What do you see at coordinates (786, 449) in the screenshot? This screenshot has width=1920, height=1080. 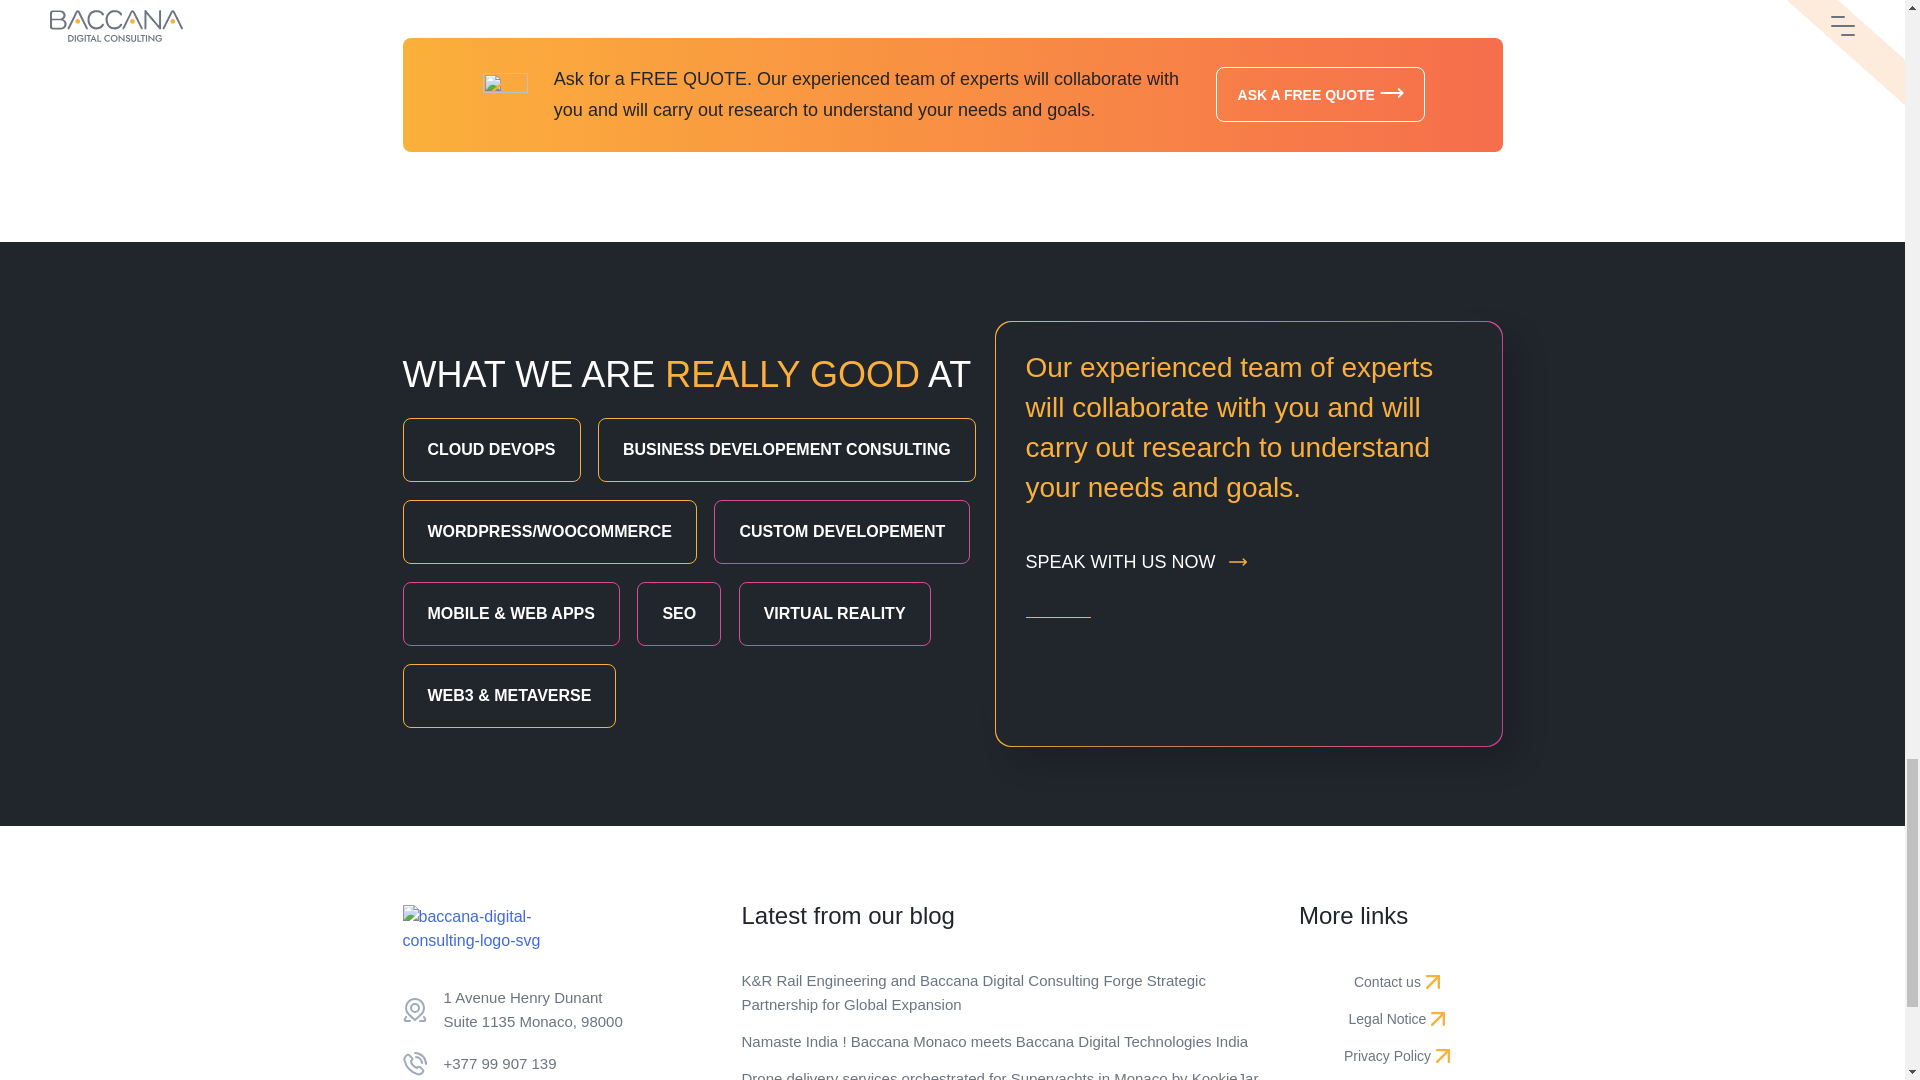 I see `SPEAK WITH US NOW` at bounding box center [786, 449].